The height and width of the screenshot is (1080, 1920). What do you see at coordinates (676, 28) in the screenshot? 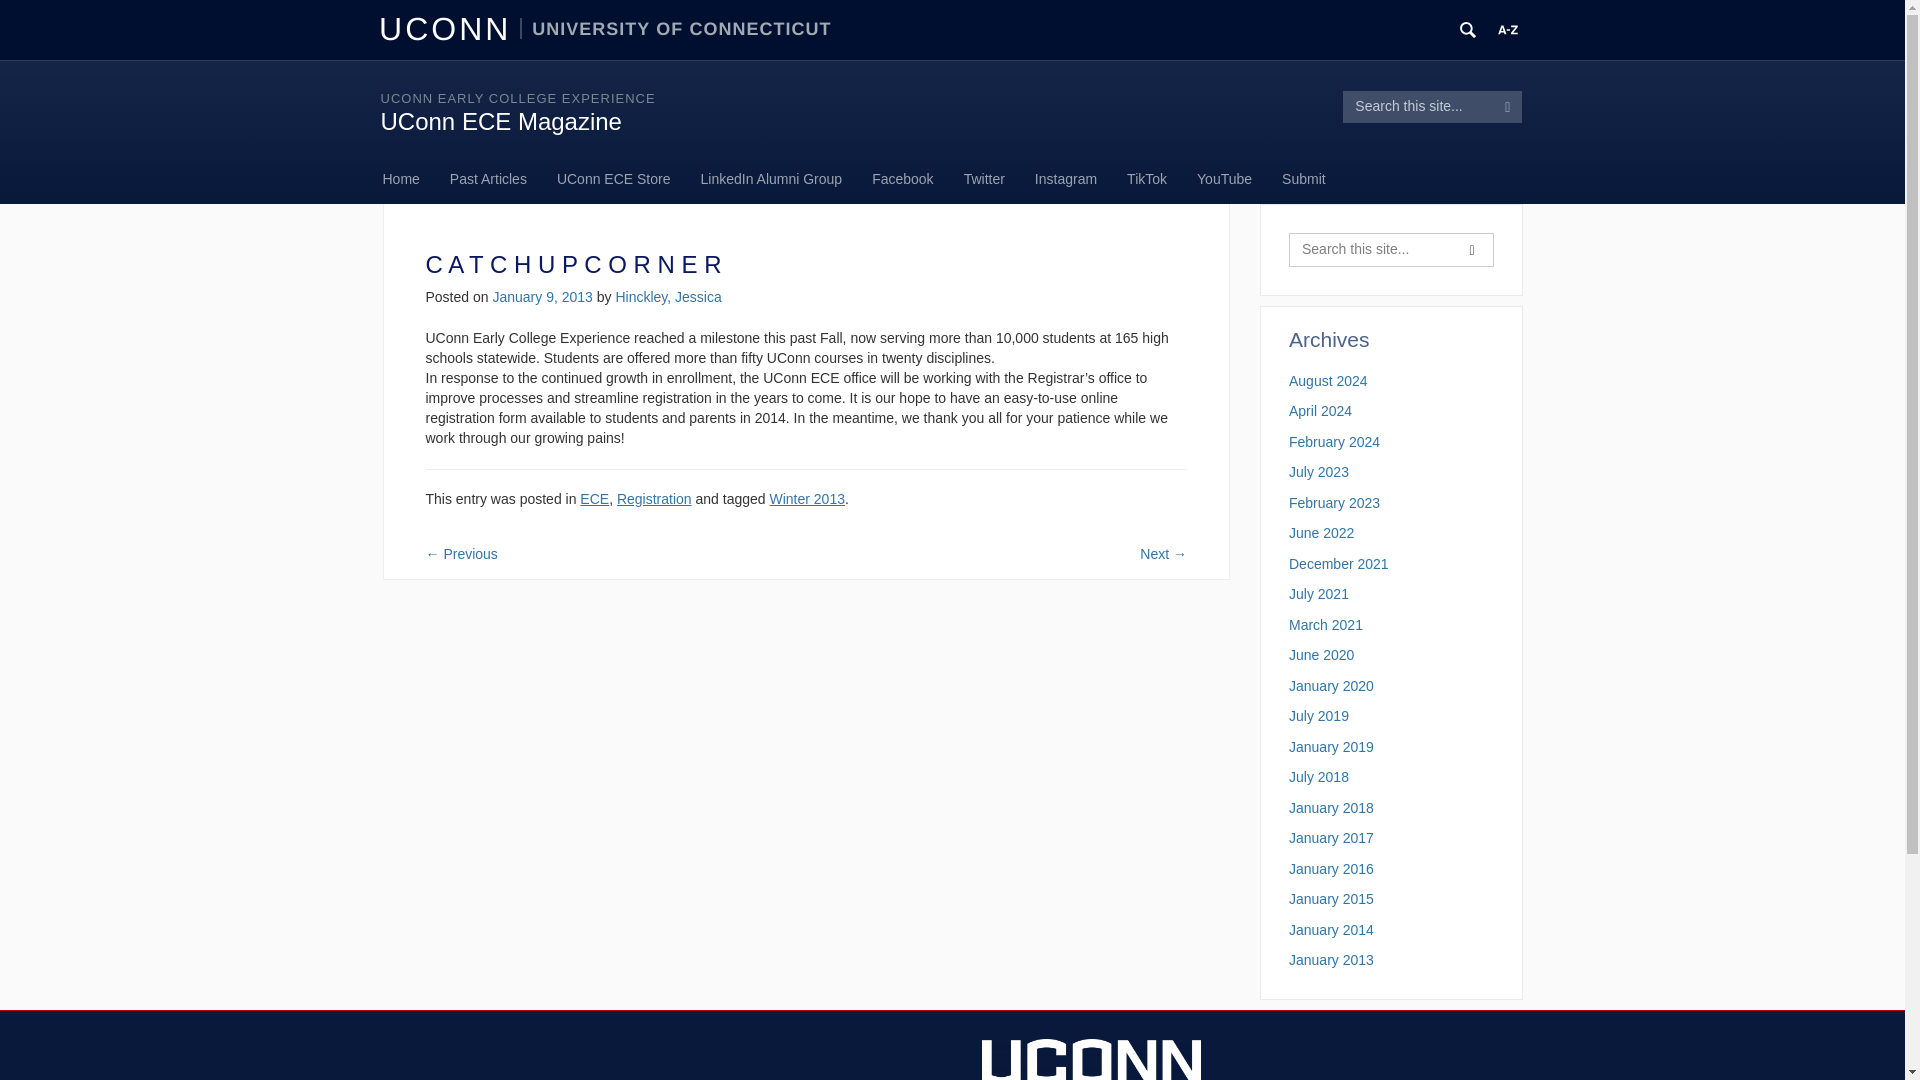
I see `UNIVERSITY OF CONNECTICUT` at bounding box center [676, 28].